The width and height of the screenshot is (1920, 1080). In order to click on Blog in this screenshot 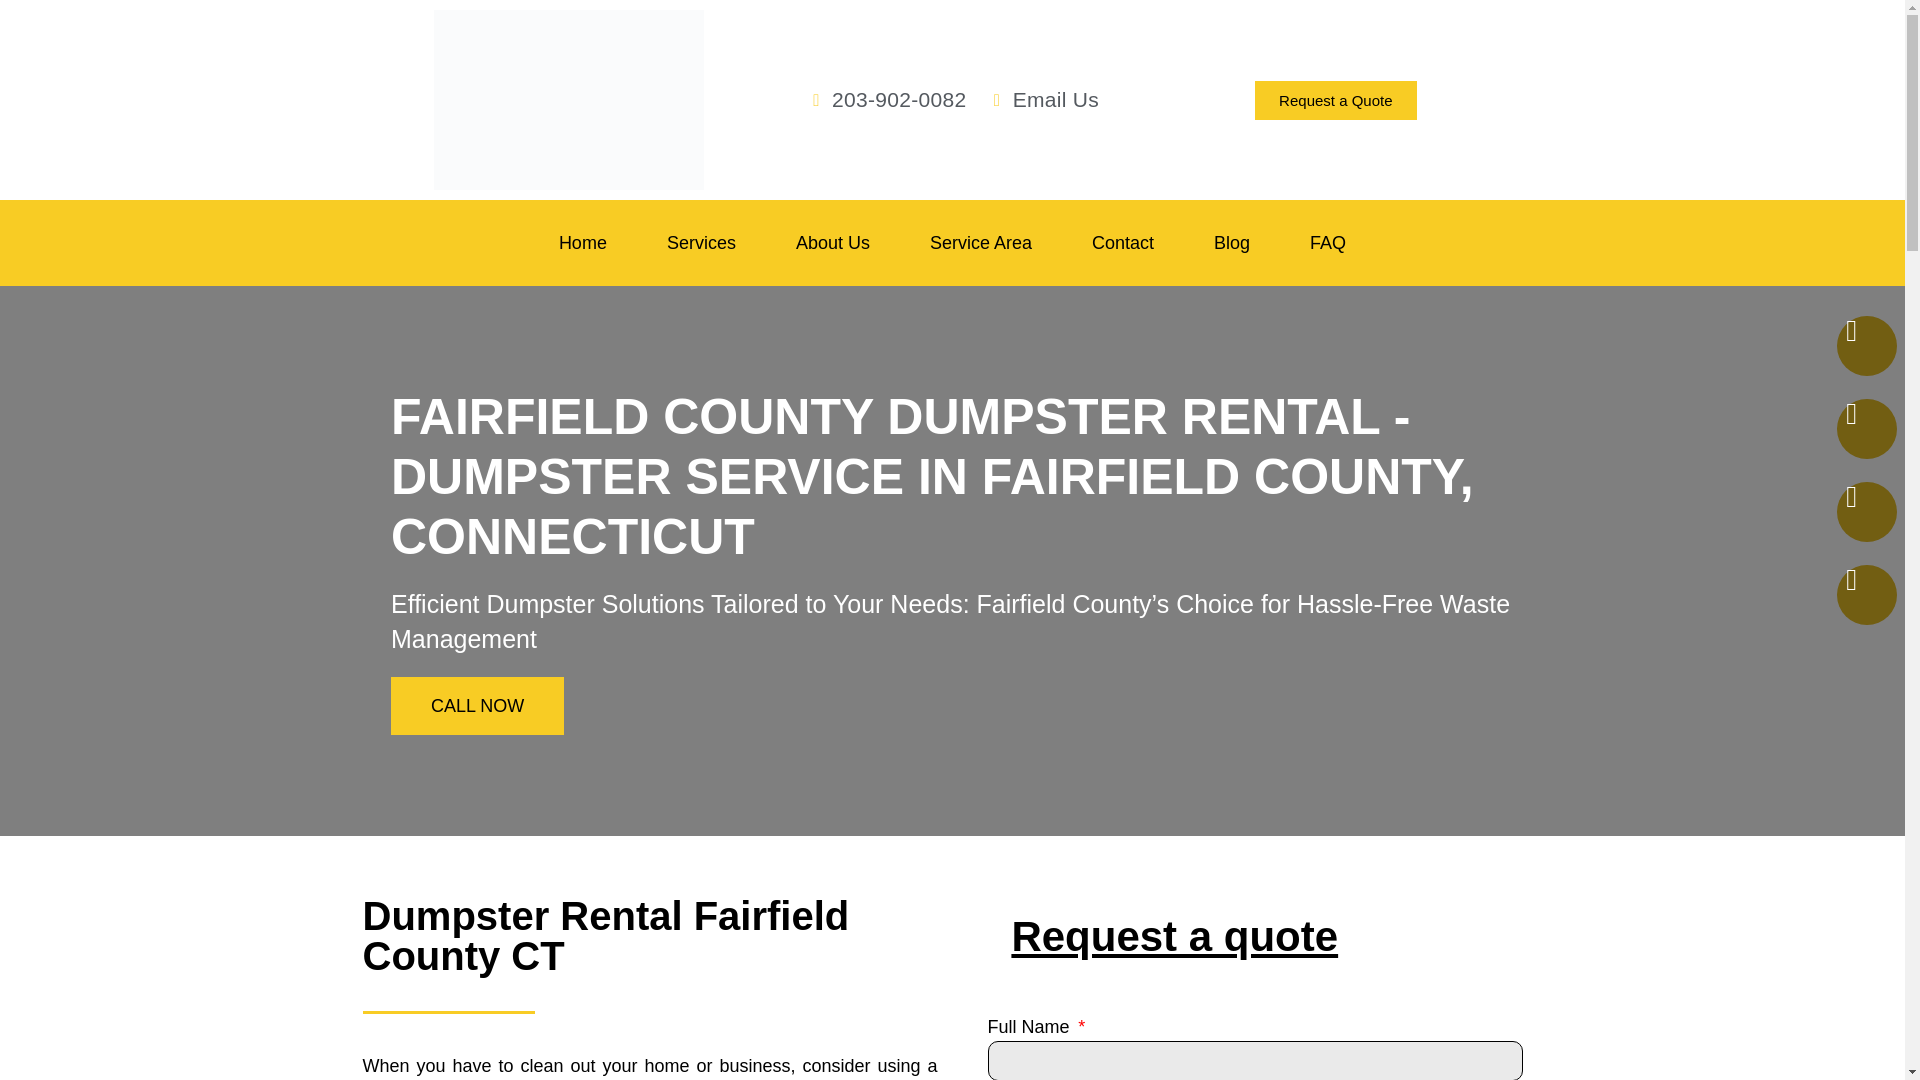, I will do `click(1232, 242)`.